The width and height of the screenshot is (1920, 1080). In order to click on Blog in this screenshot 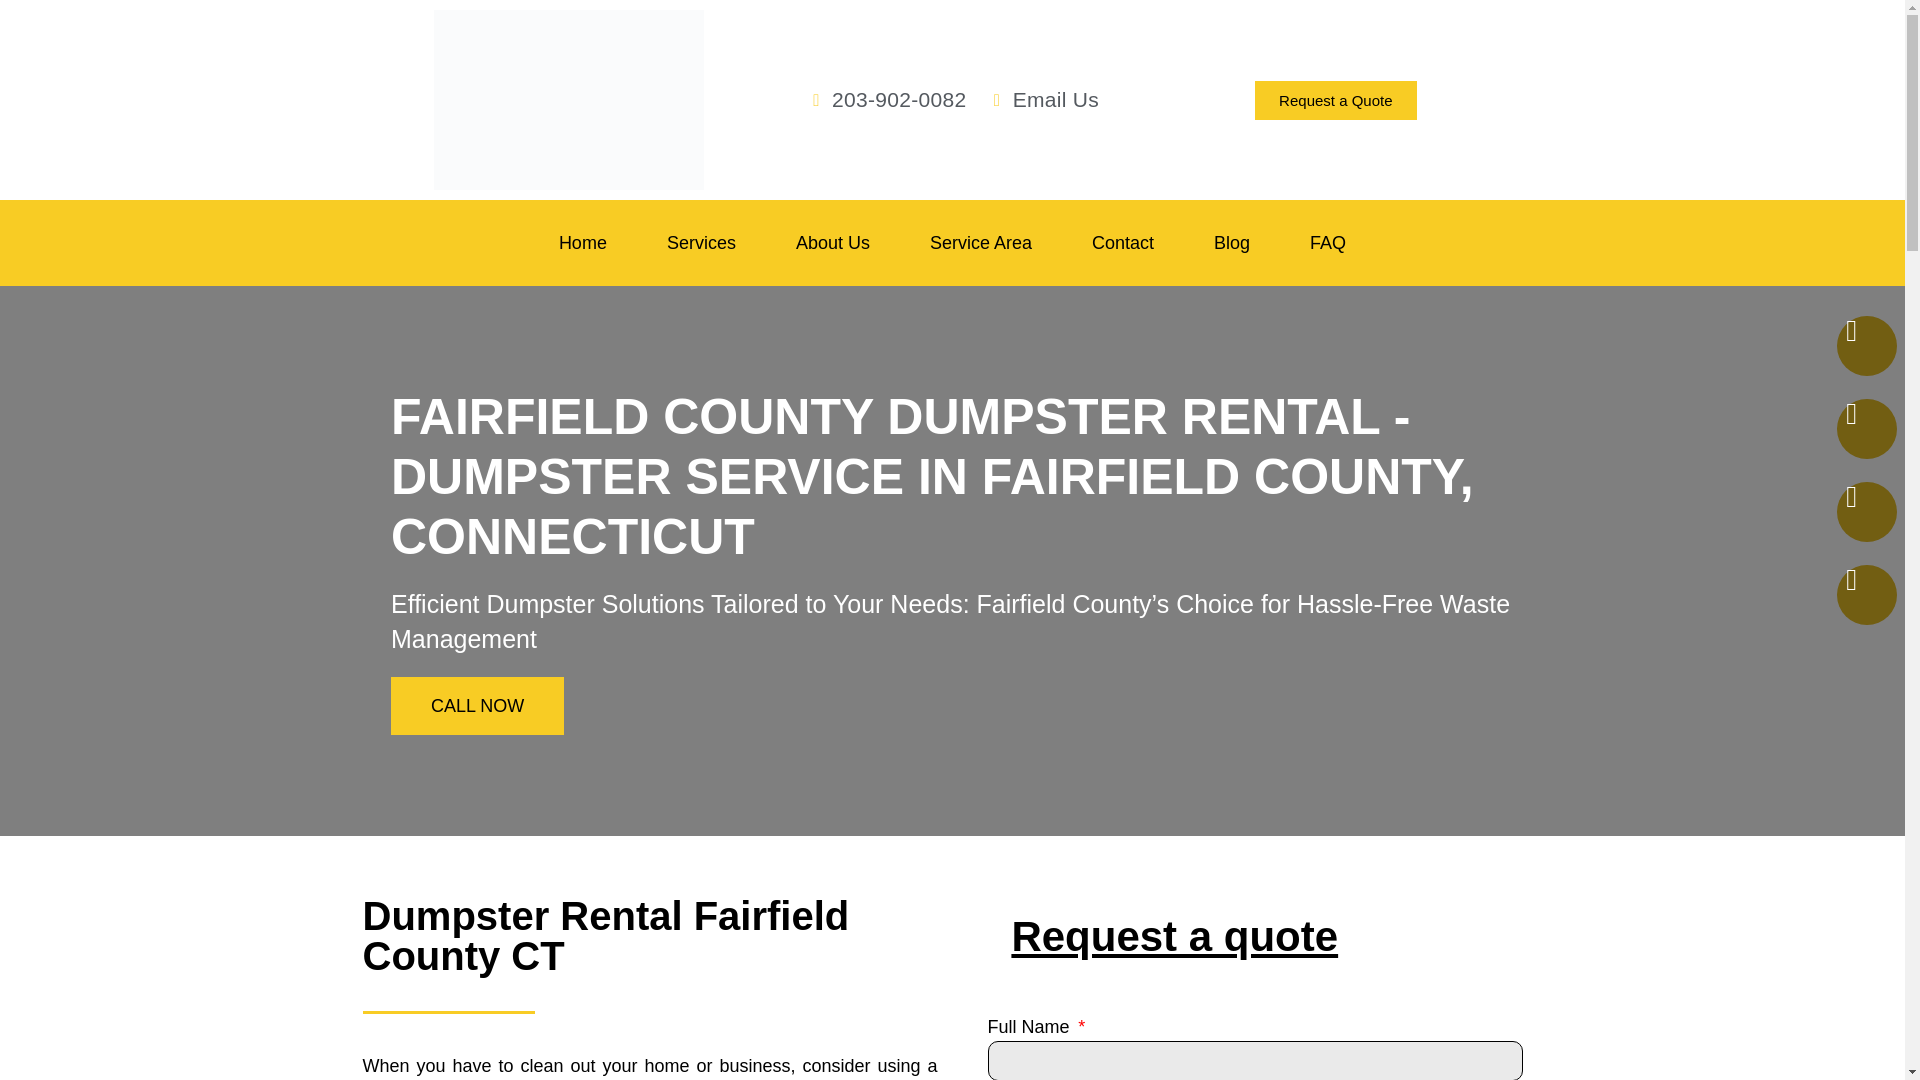, I will do `click(1232, 242)`.